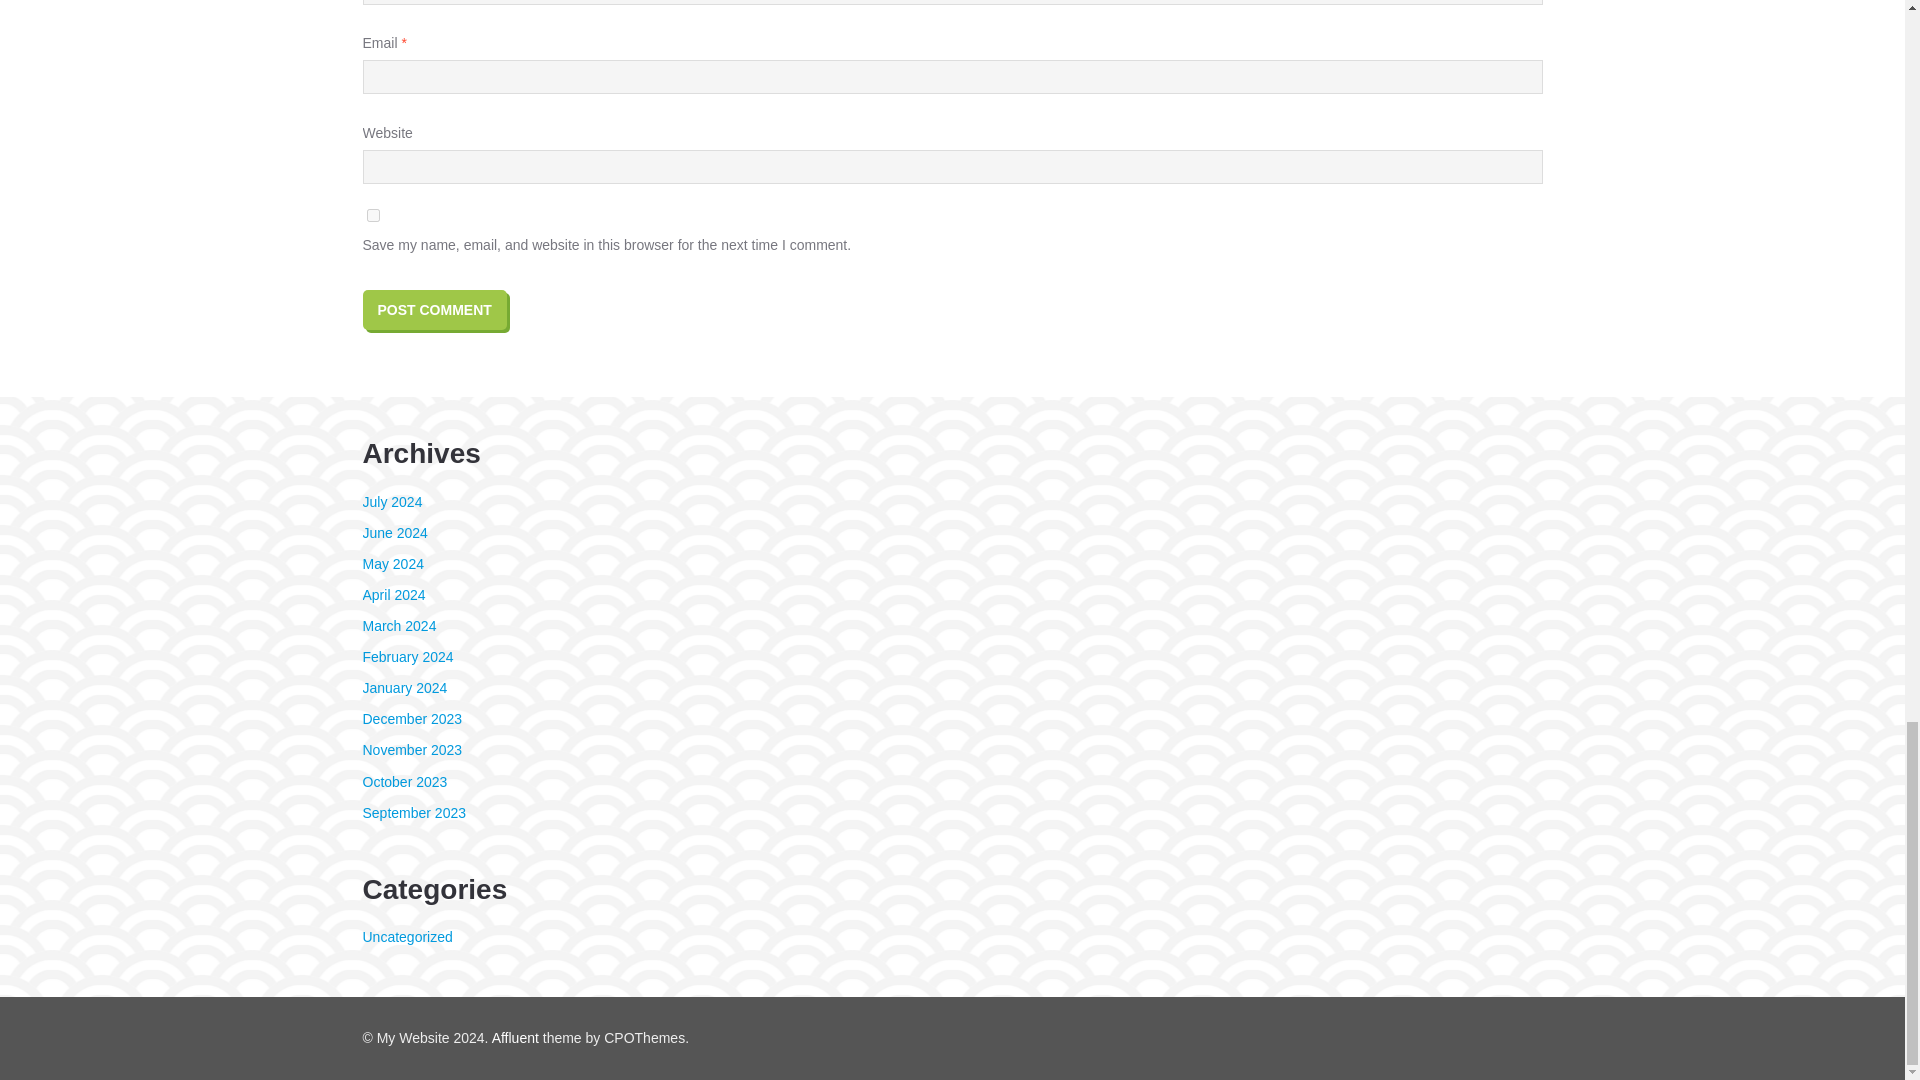 The image size is (1920, 1080). What do you see at coordinates (372, 216) in the screenshot?
I see `yes` at bounding box center [372, 216].